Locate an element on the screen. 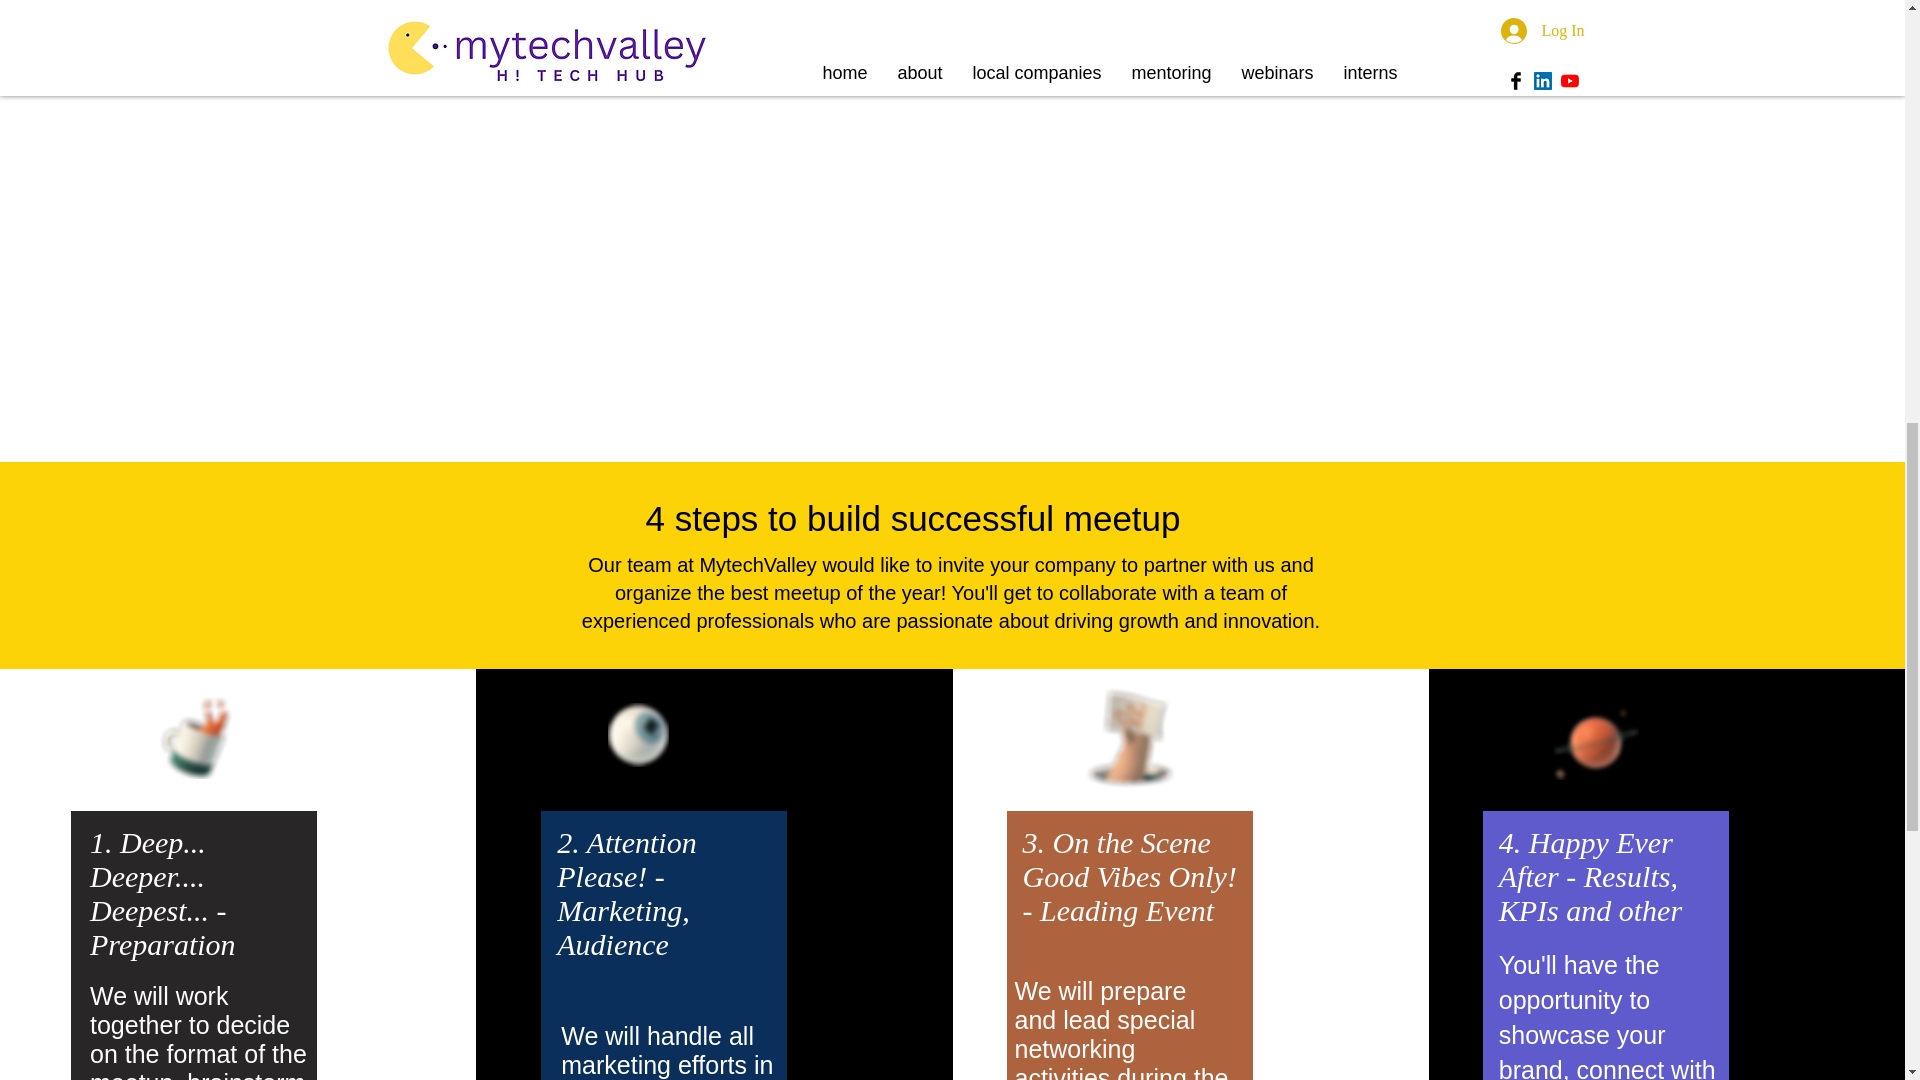 The height and width of the screenshot is (1080, 1920). Cup of Coffee is located at coordinates (206, 735).